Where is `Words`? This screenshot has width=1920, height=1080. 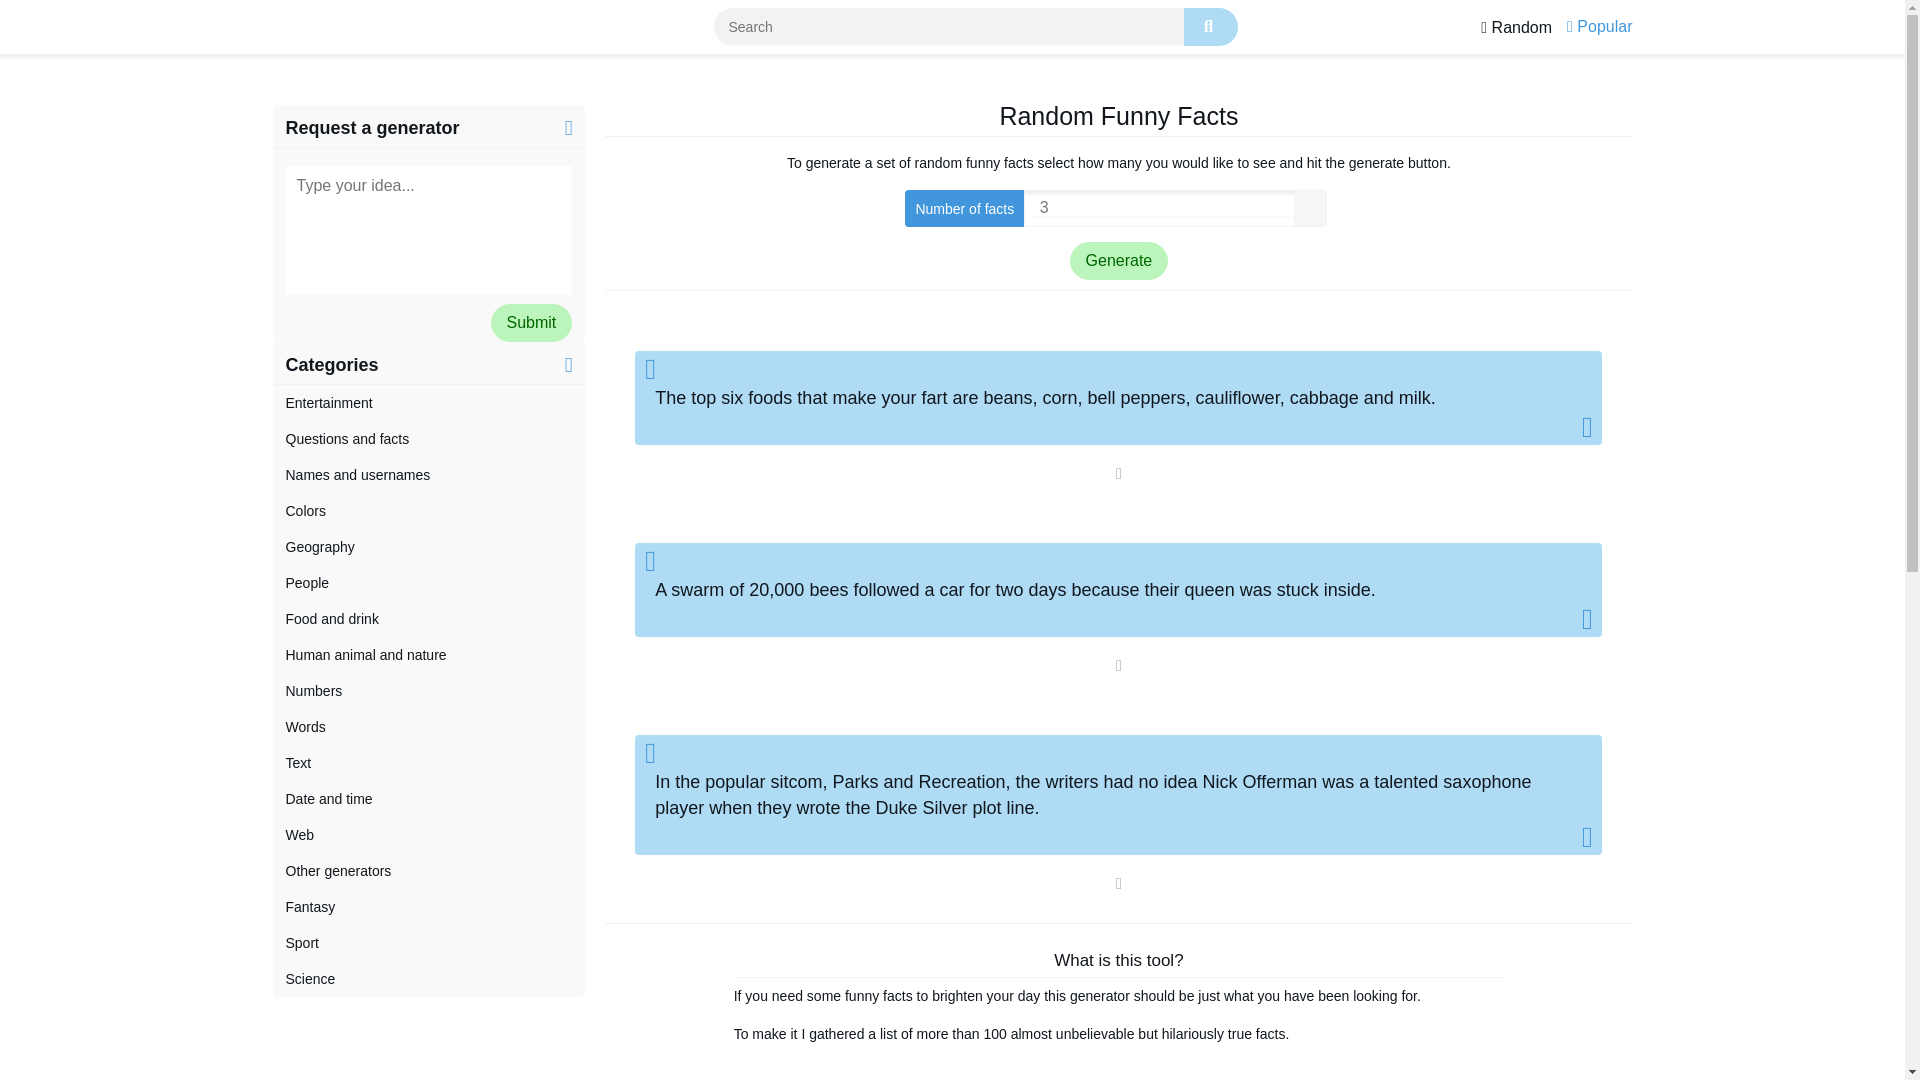 Words is located at coordinates (428, 726).